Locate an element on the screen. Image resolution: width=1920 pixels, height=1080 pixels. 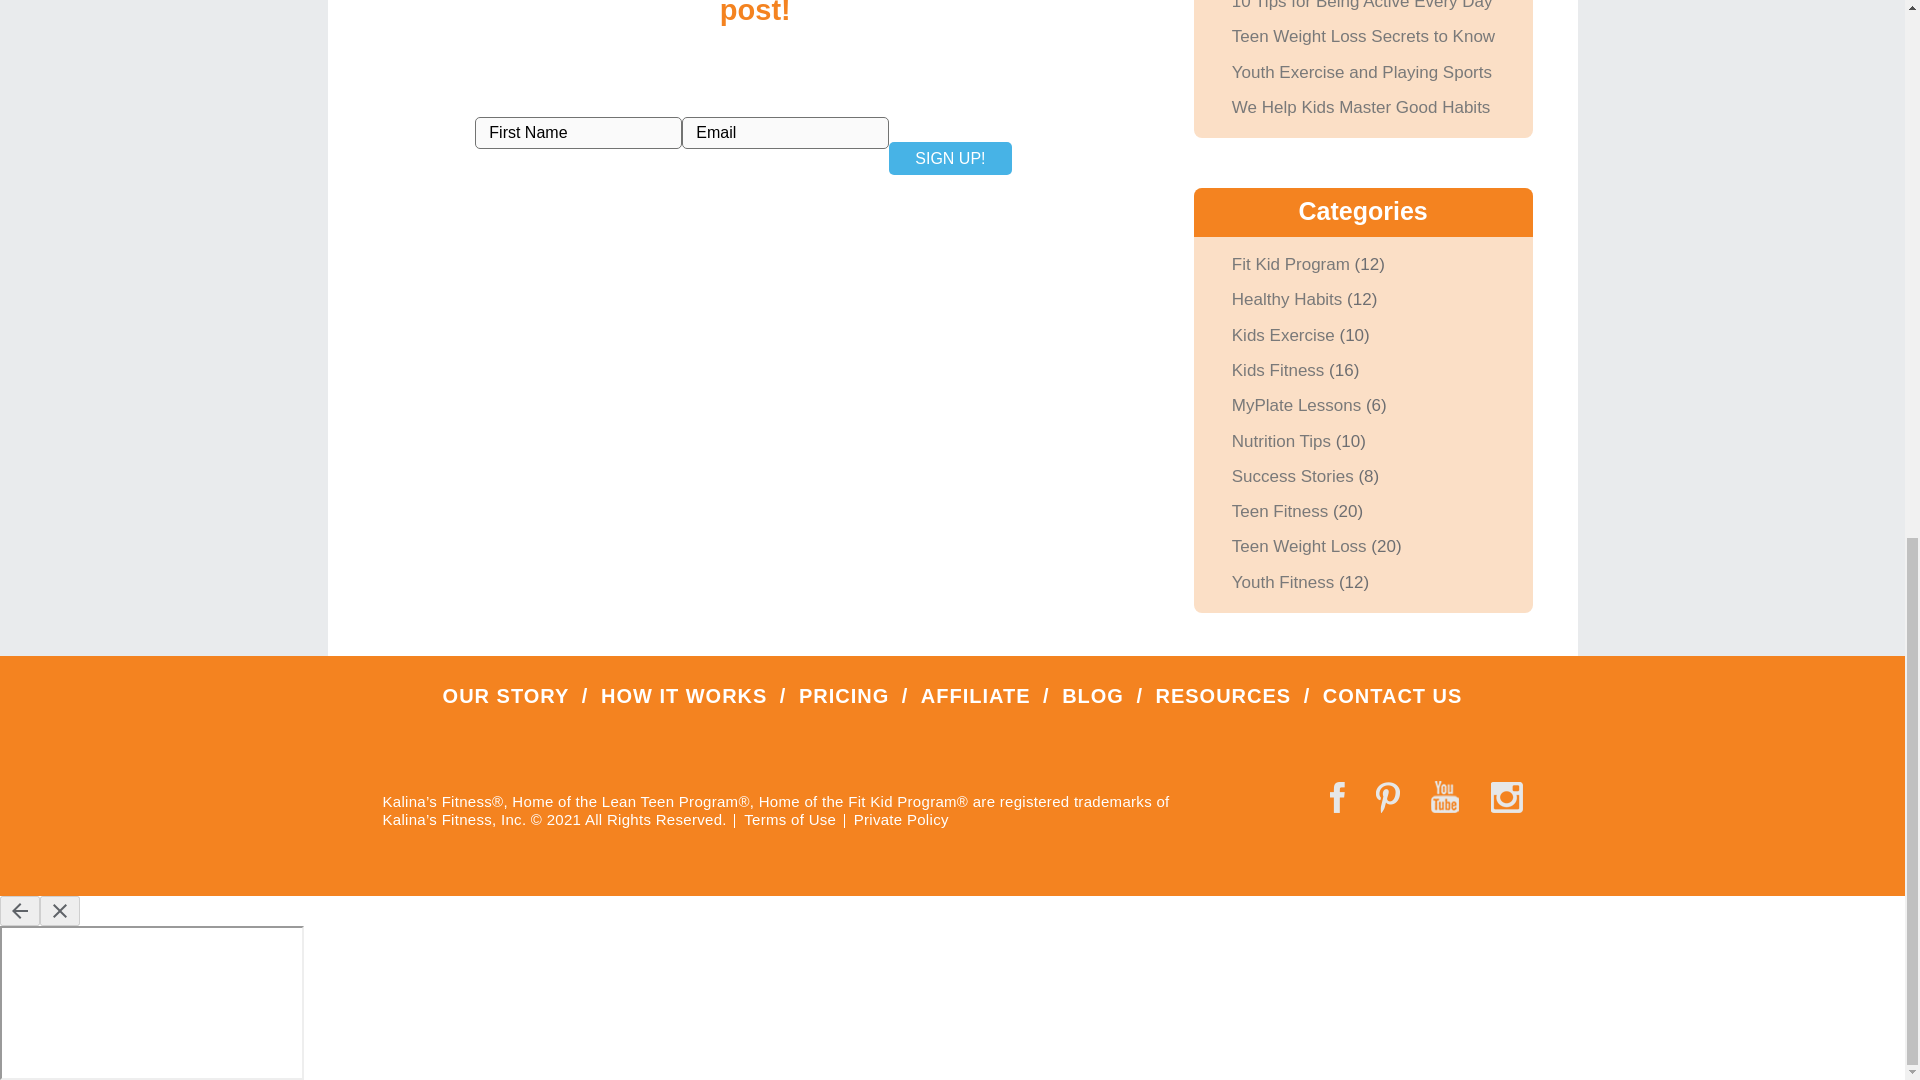
Teen Weight Loss is located at coordinates (1300, 546).